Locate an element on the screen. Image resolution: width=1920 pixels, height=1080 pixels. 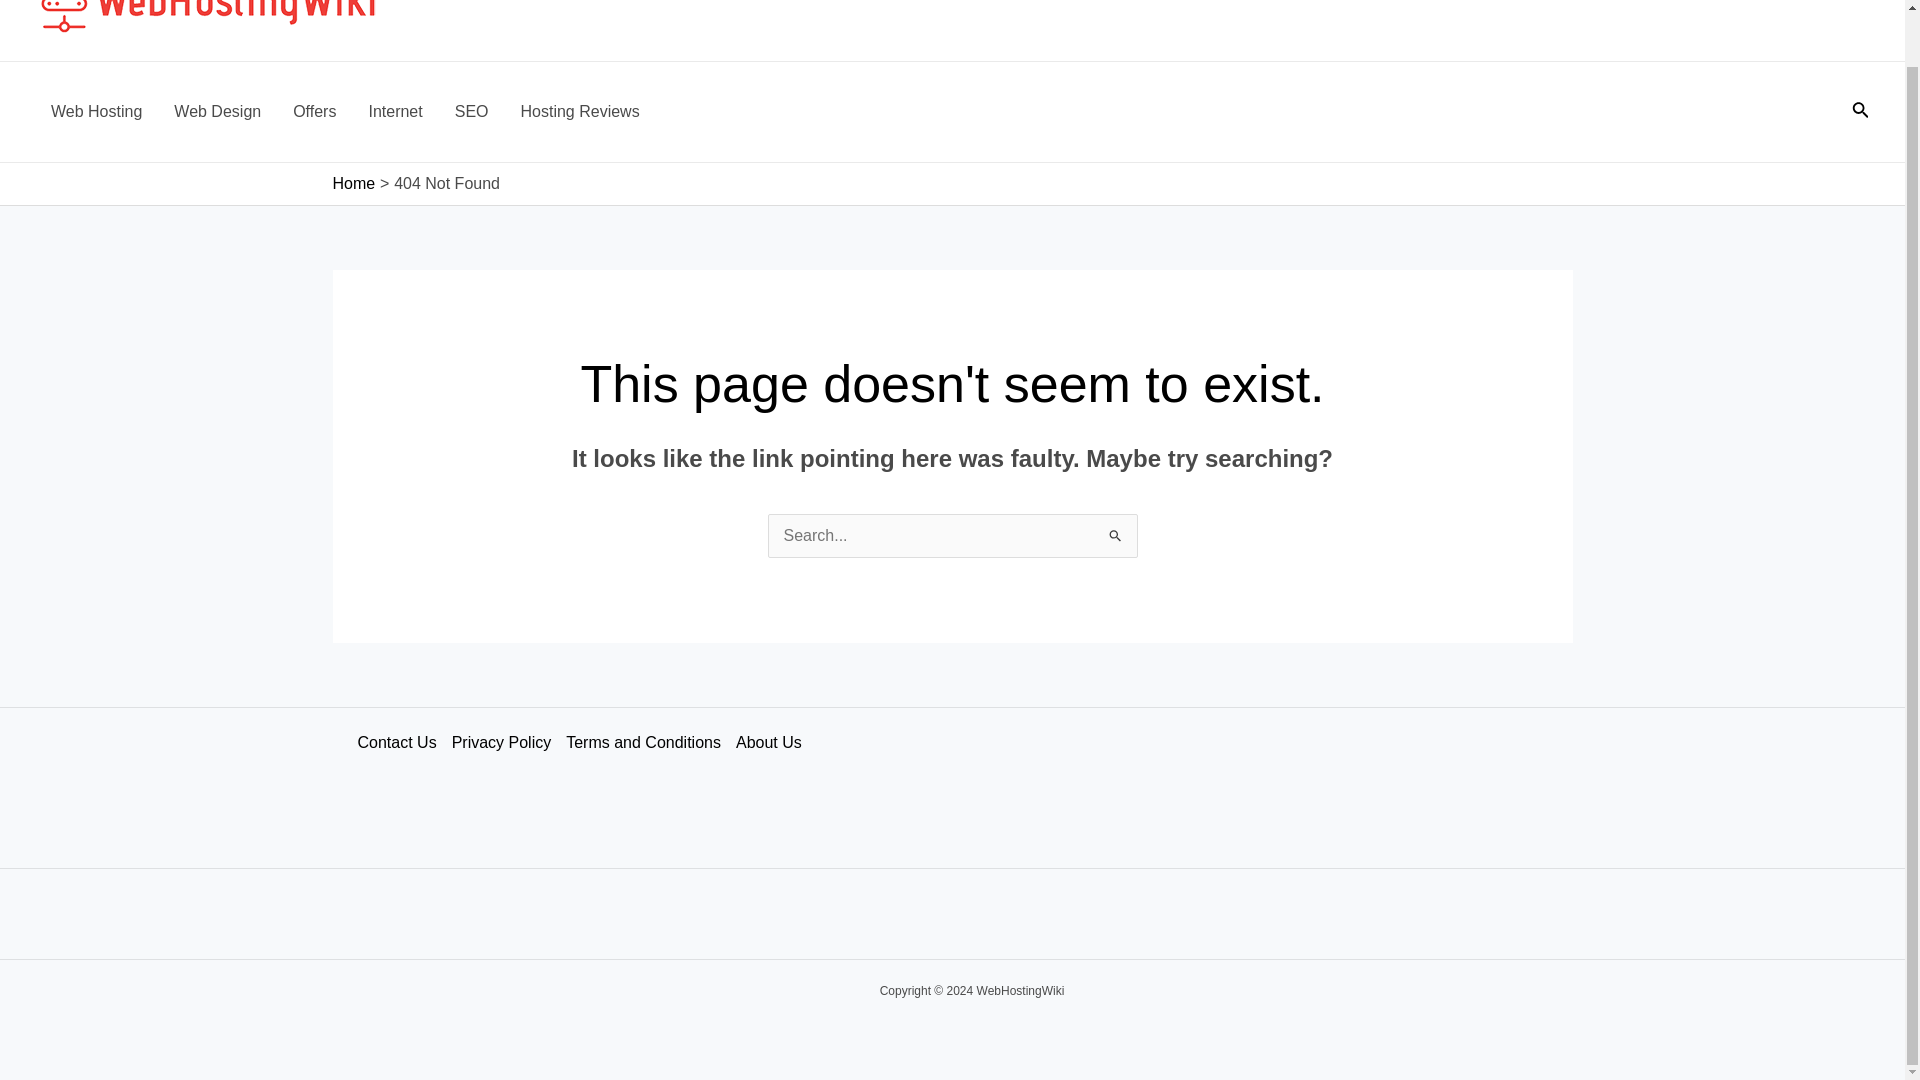
Hosting Reviews is located at coordinates (580, 112).